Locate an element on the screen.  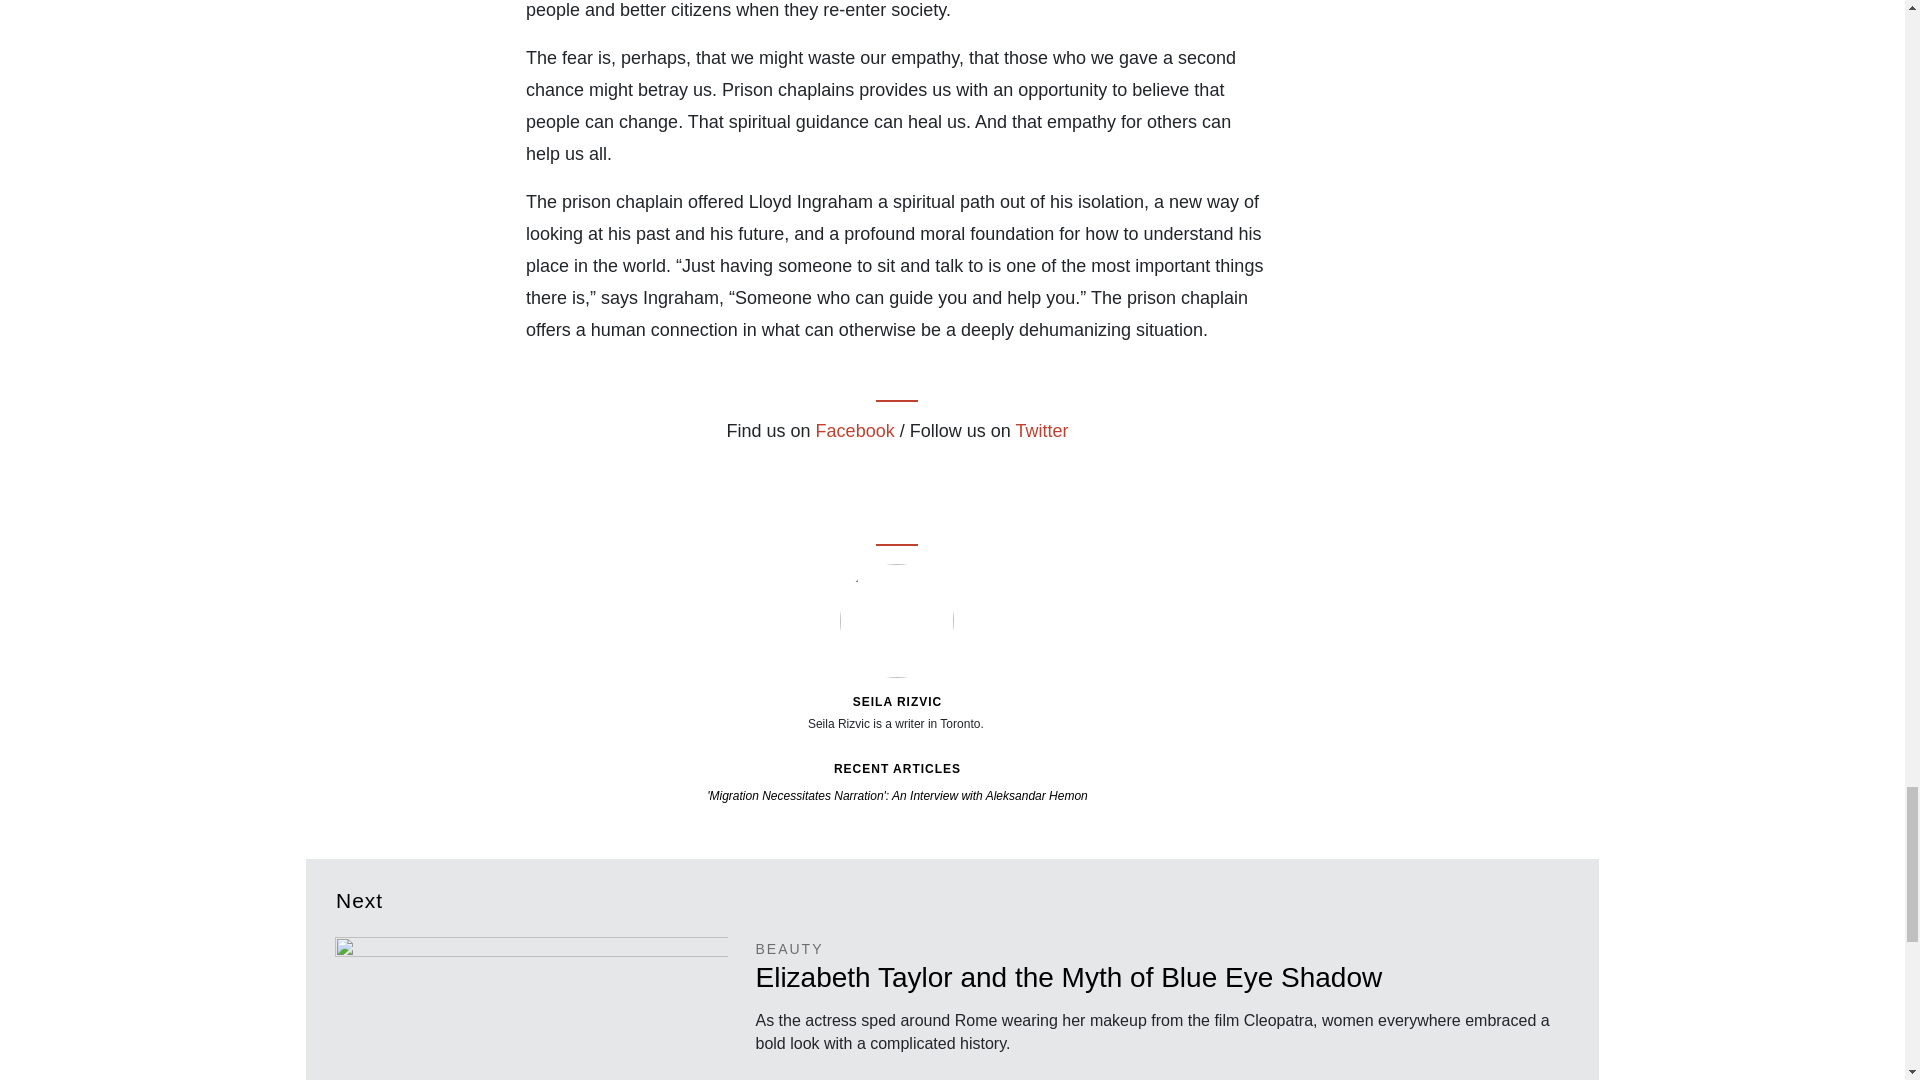
Twitter is located at coordinates (894, 475).